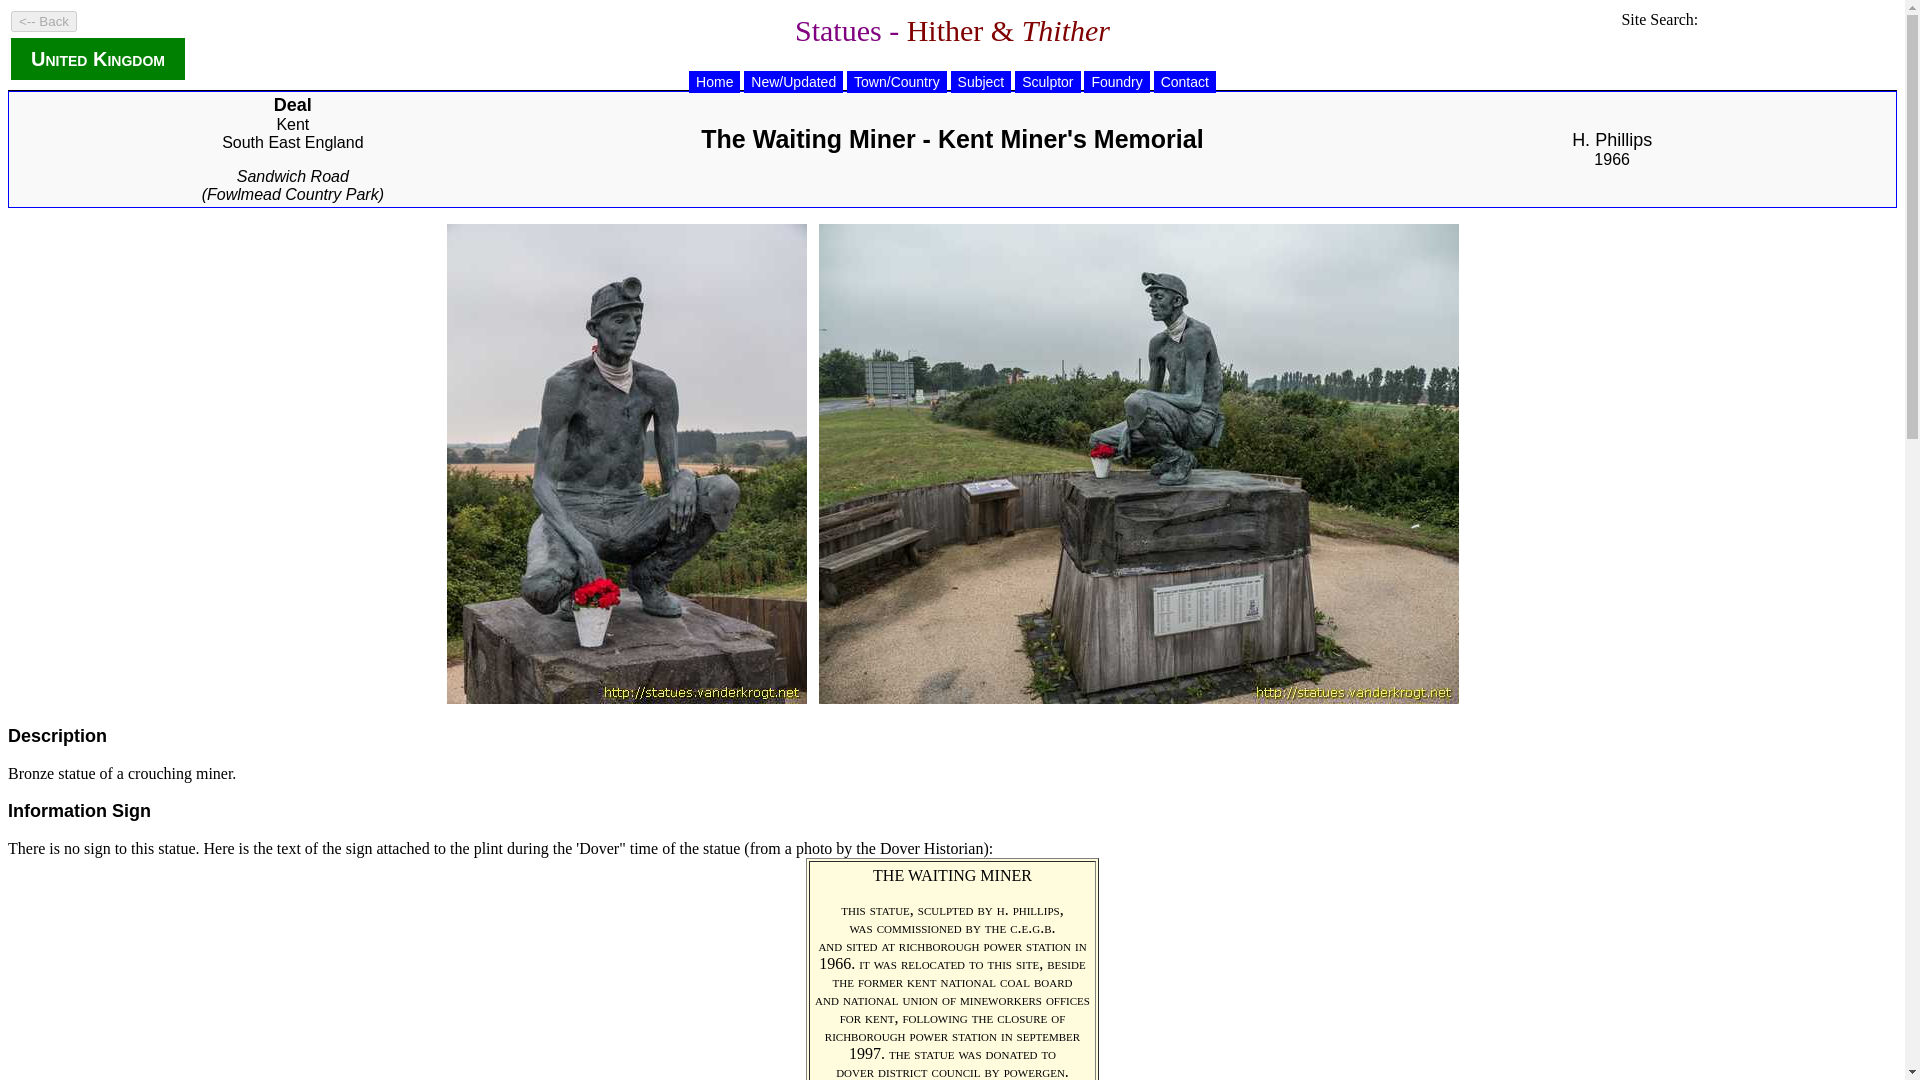 This screenshot has height=1080, width=1920. Describe the element at coordinates (292, 150) in the screenshot. I see `South East England` at that location.